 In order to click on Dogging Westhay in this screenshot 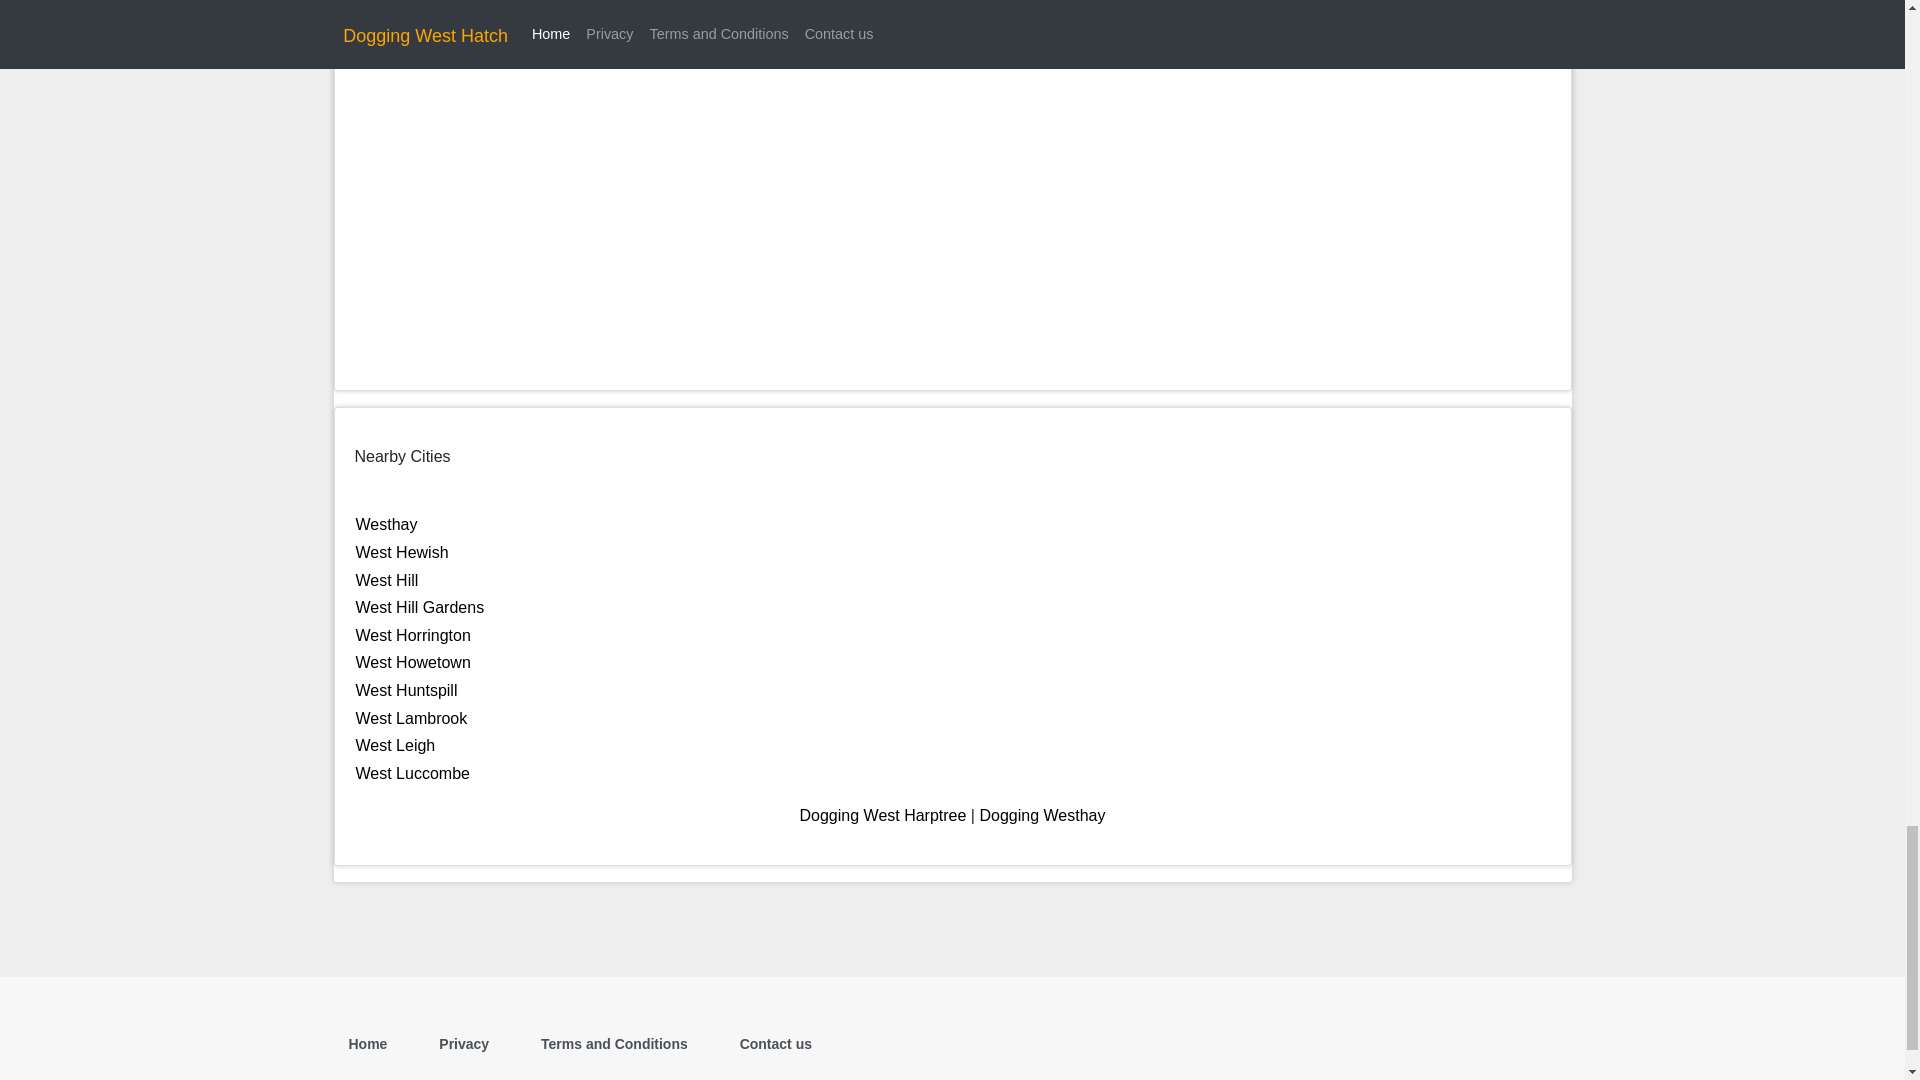, I will do `click(1042, 815)`.